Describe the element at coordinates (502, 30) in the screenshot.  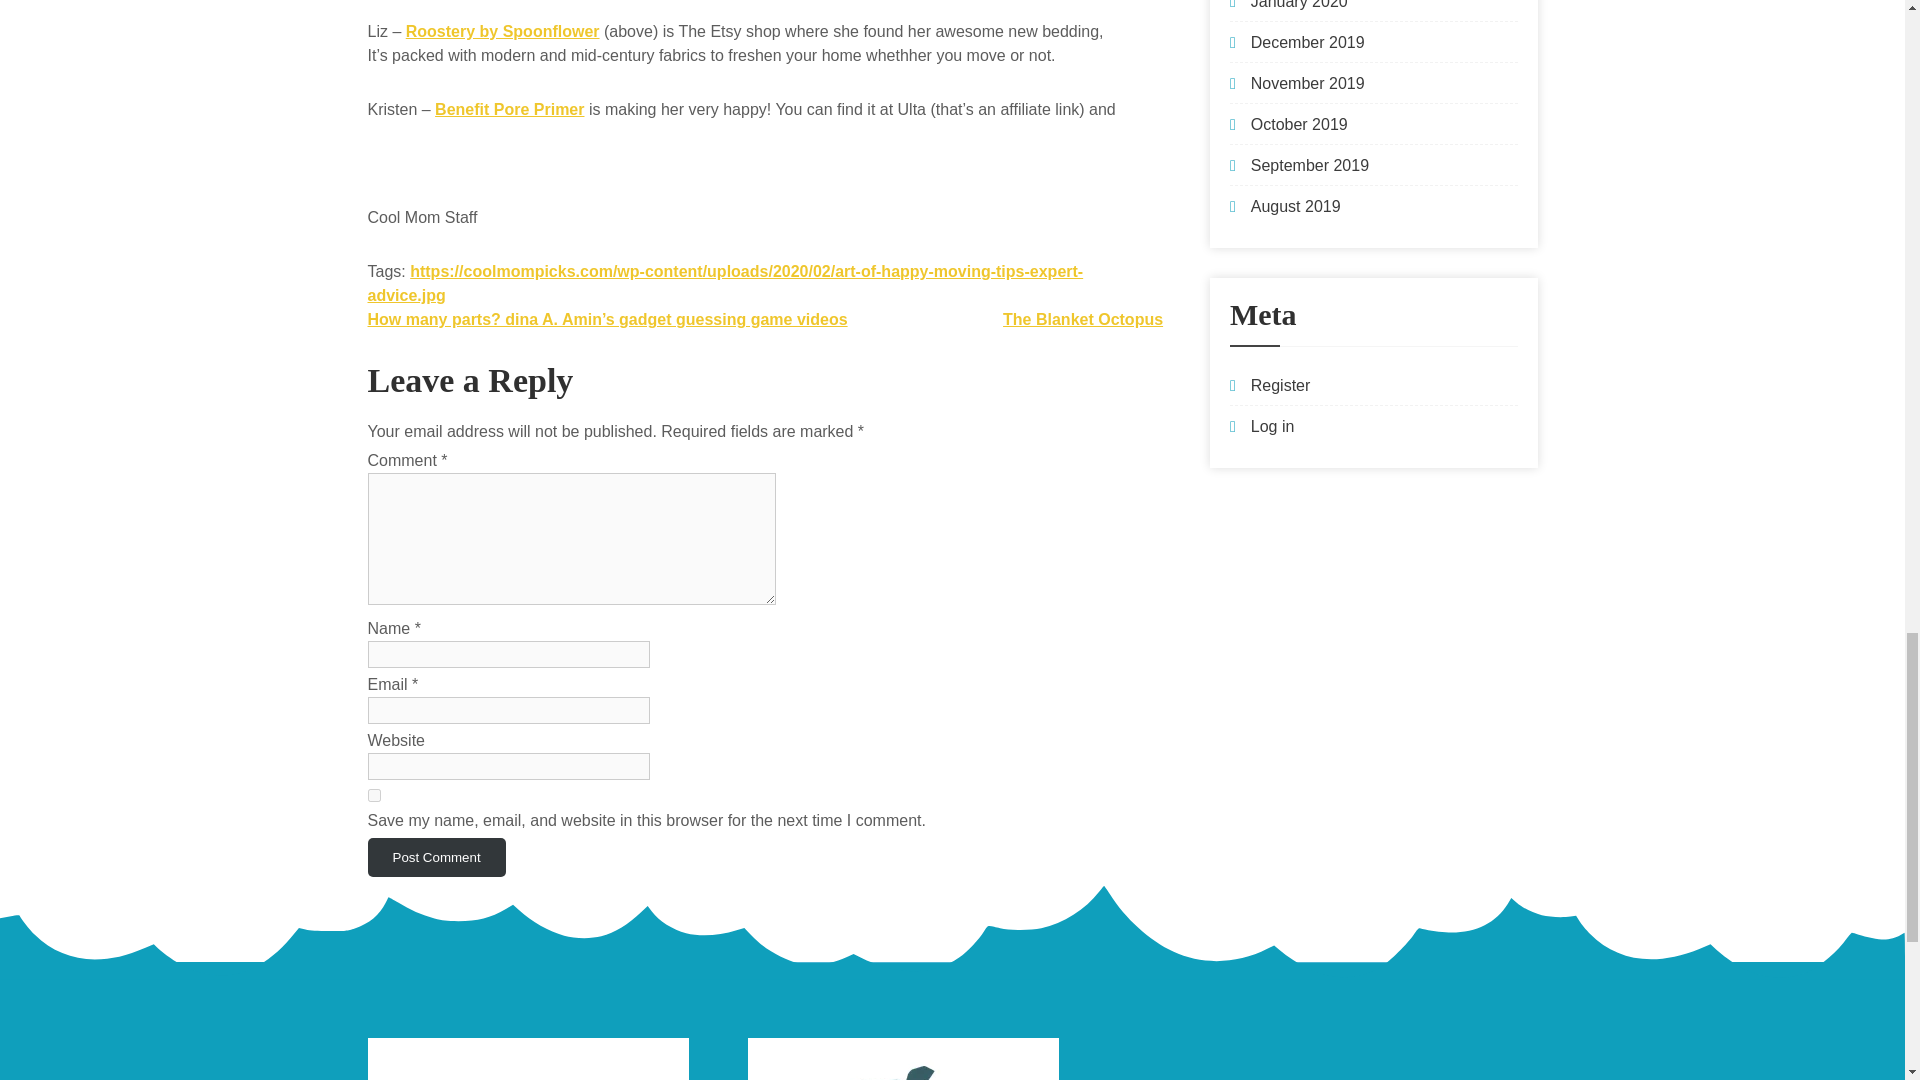
I see `Roostery by Spoonflower` at that location.